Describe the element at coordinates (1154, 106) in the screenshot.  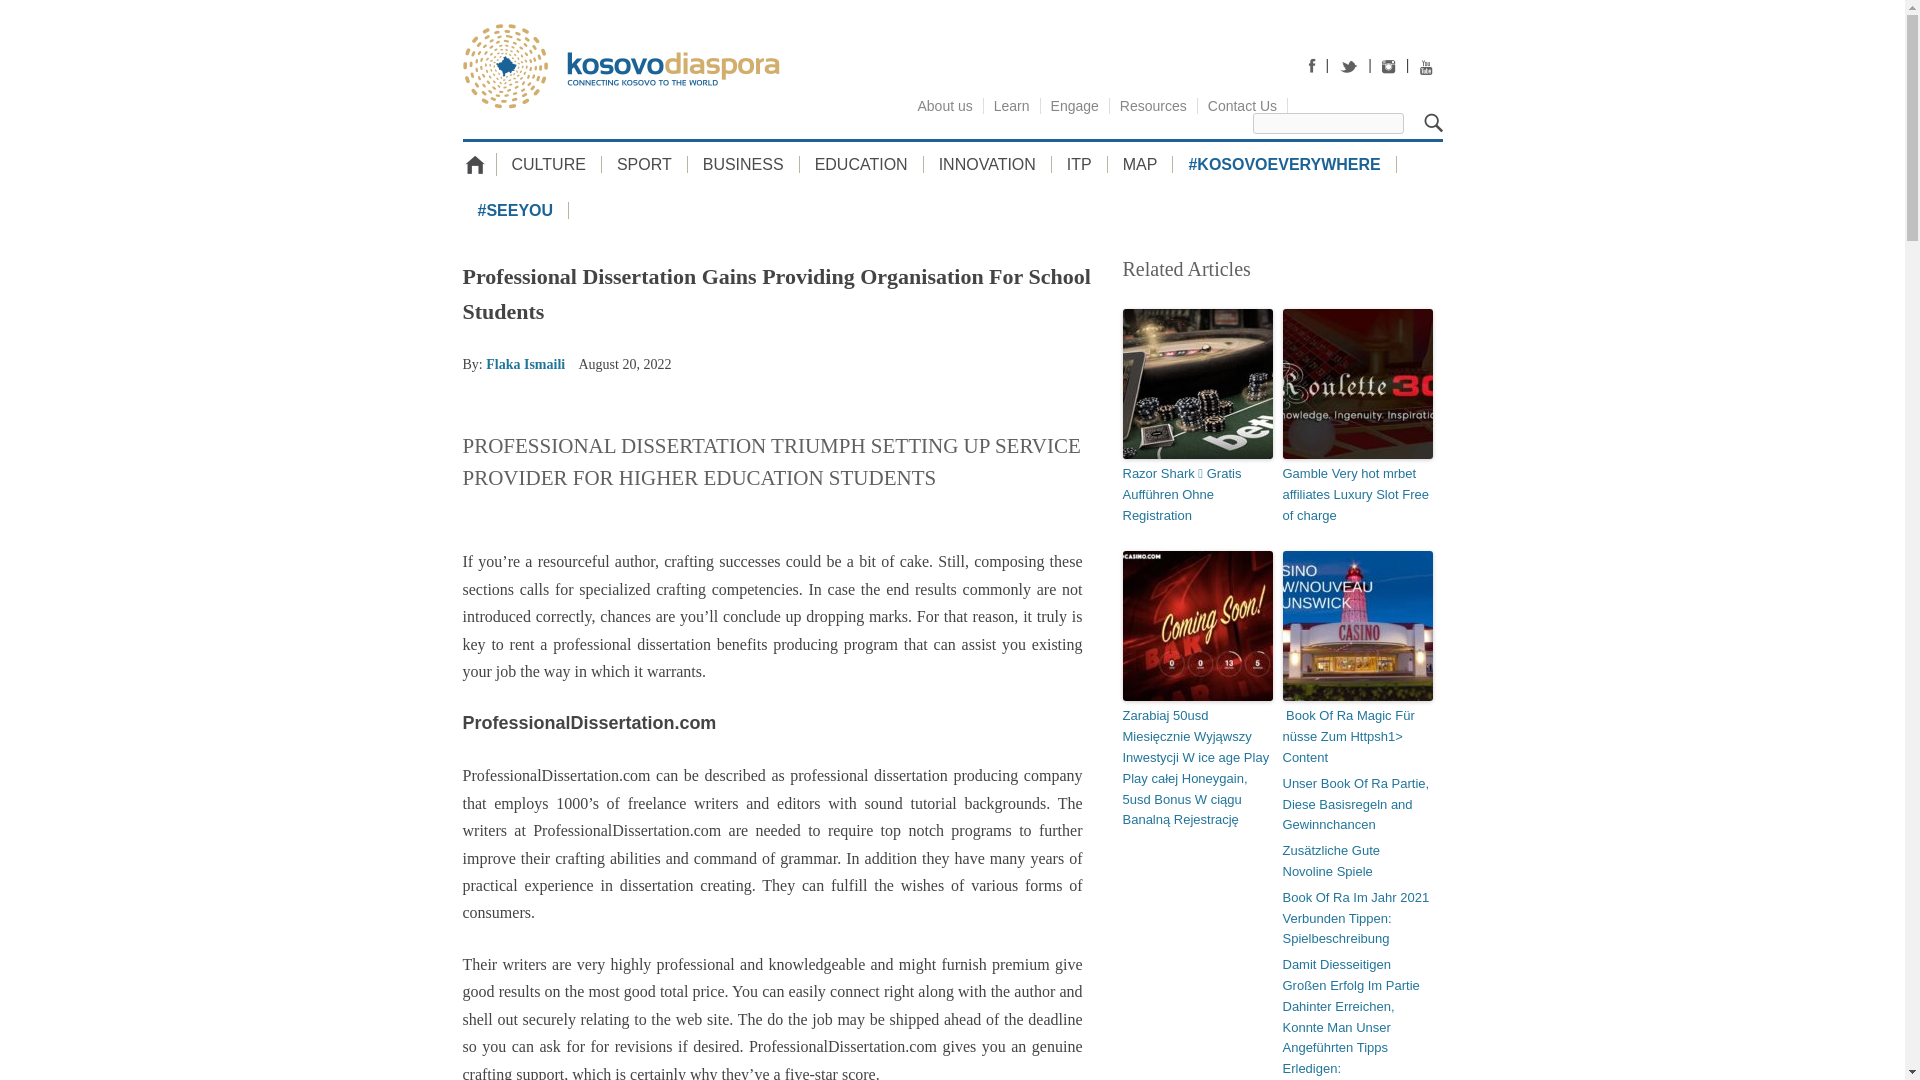
I see `Resources` at that location.